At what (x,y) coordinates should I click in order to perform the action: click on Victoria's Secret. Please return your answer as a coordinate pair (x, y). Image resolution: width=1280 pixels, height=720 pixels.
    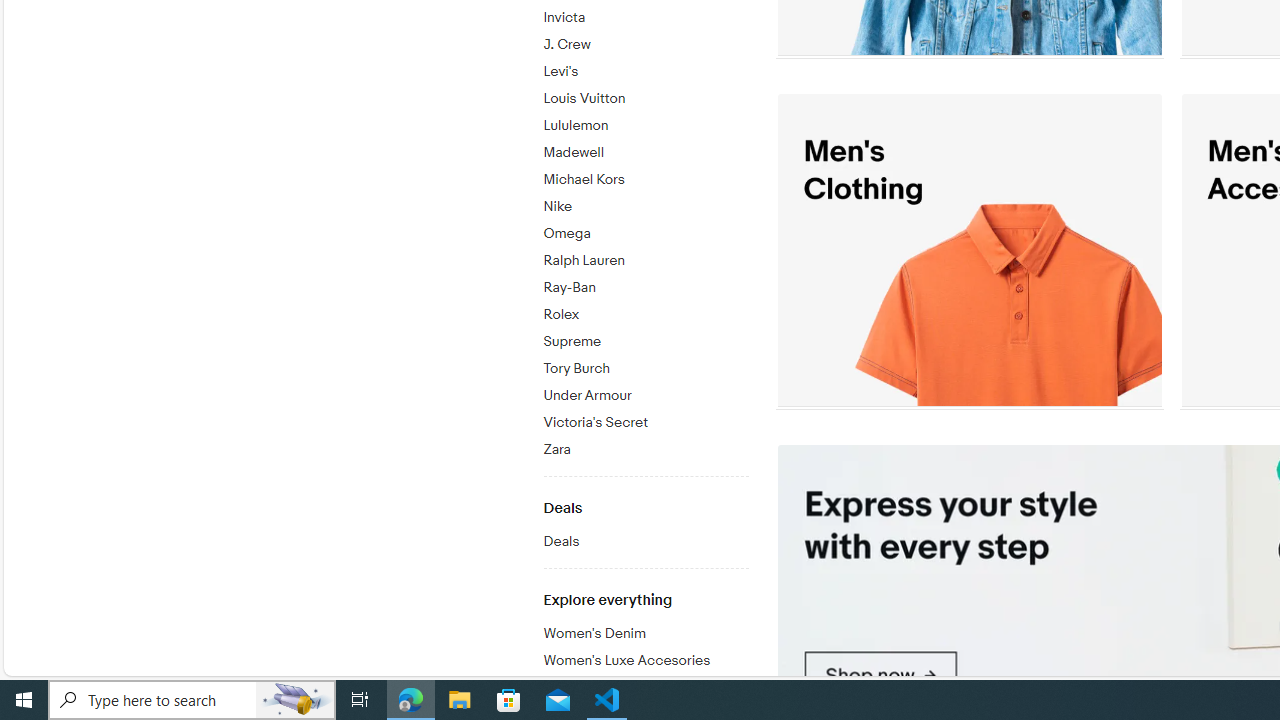
    Looking at the image, I should click on (645, 419).